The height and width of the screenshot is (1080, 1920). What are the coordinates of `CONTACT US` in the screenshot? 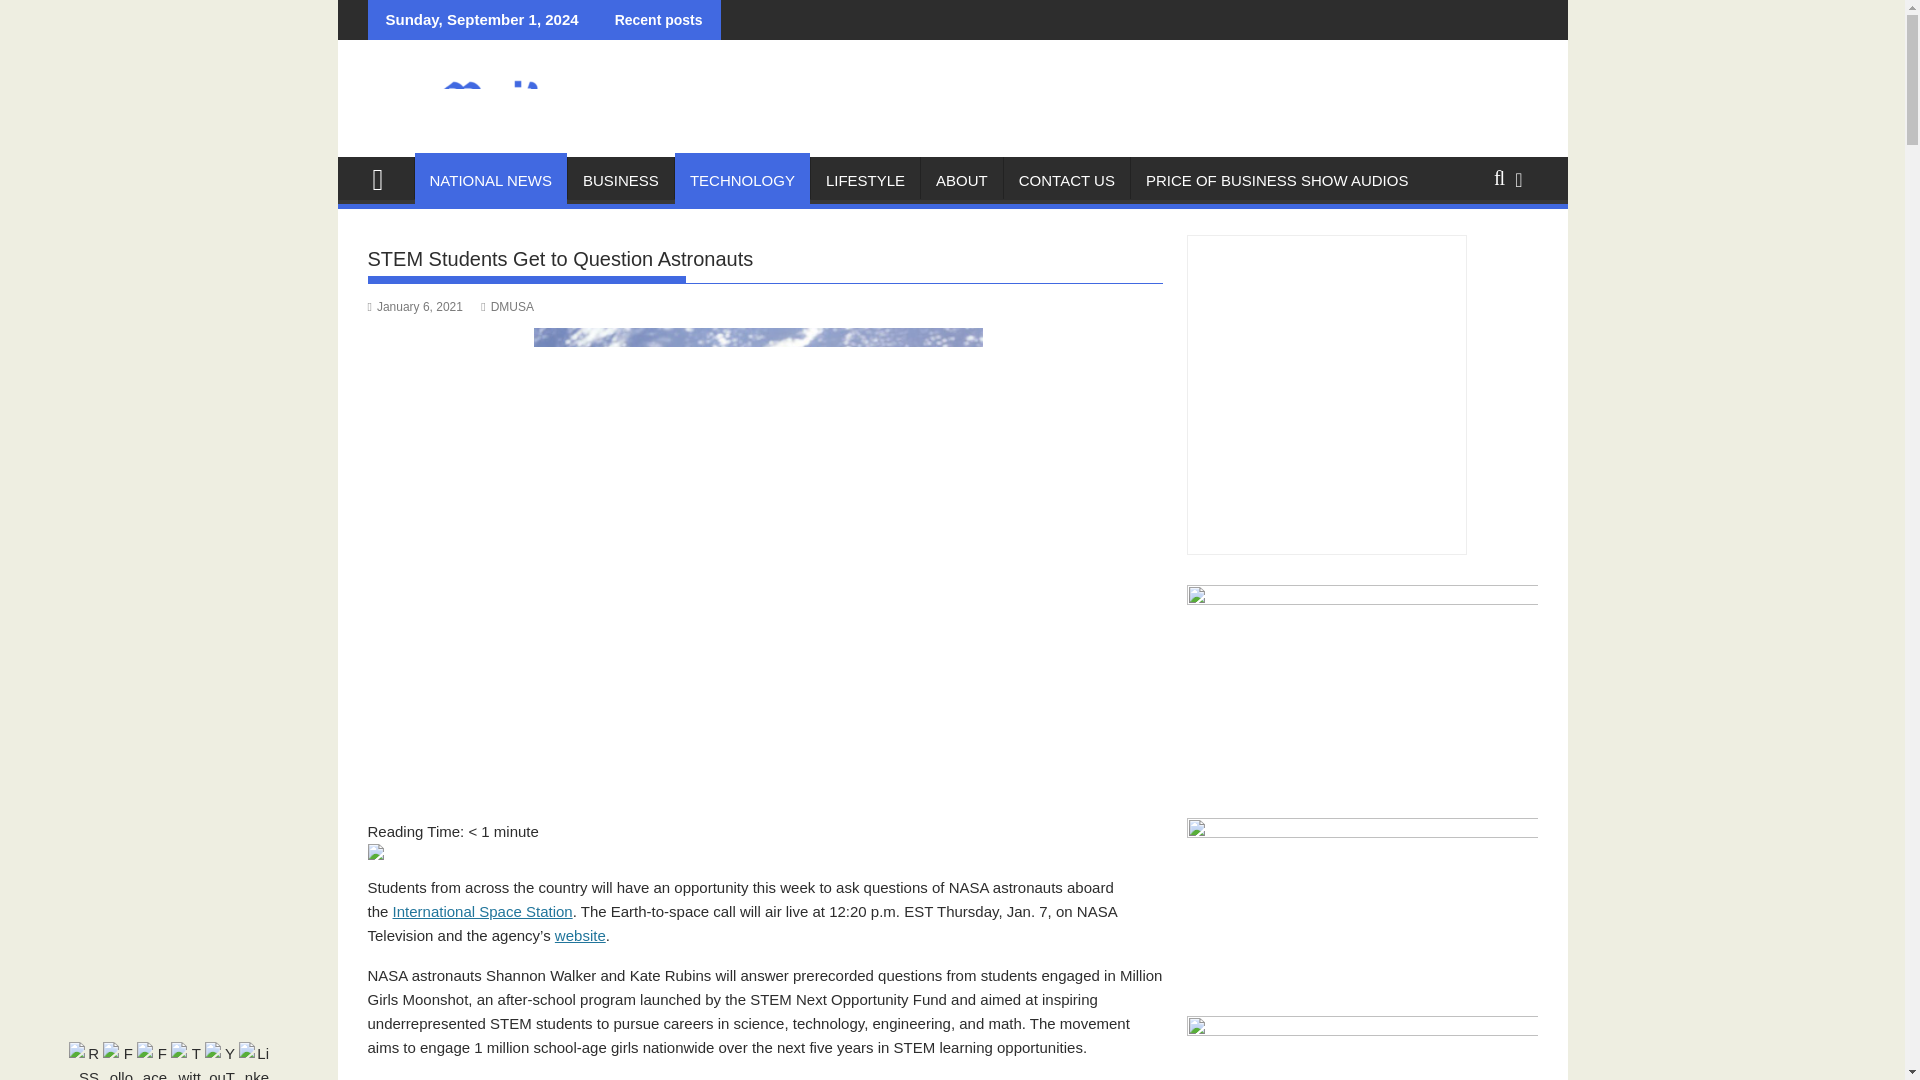 It's located at (1067, 180).